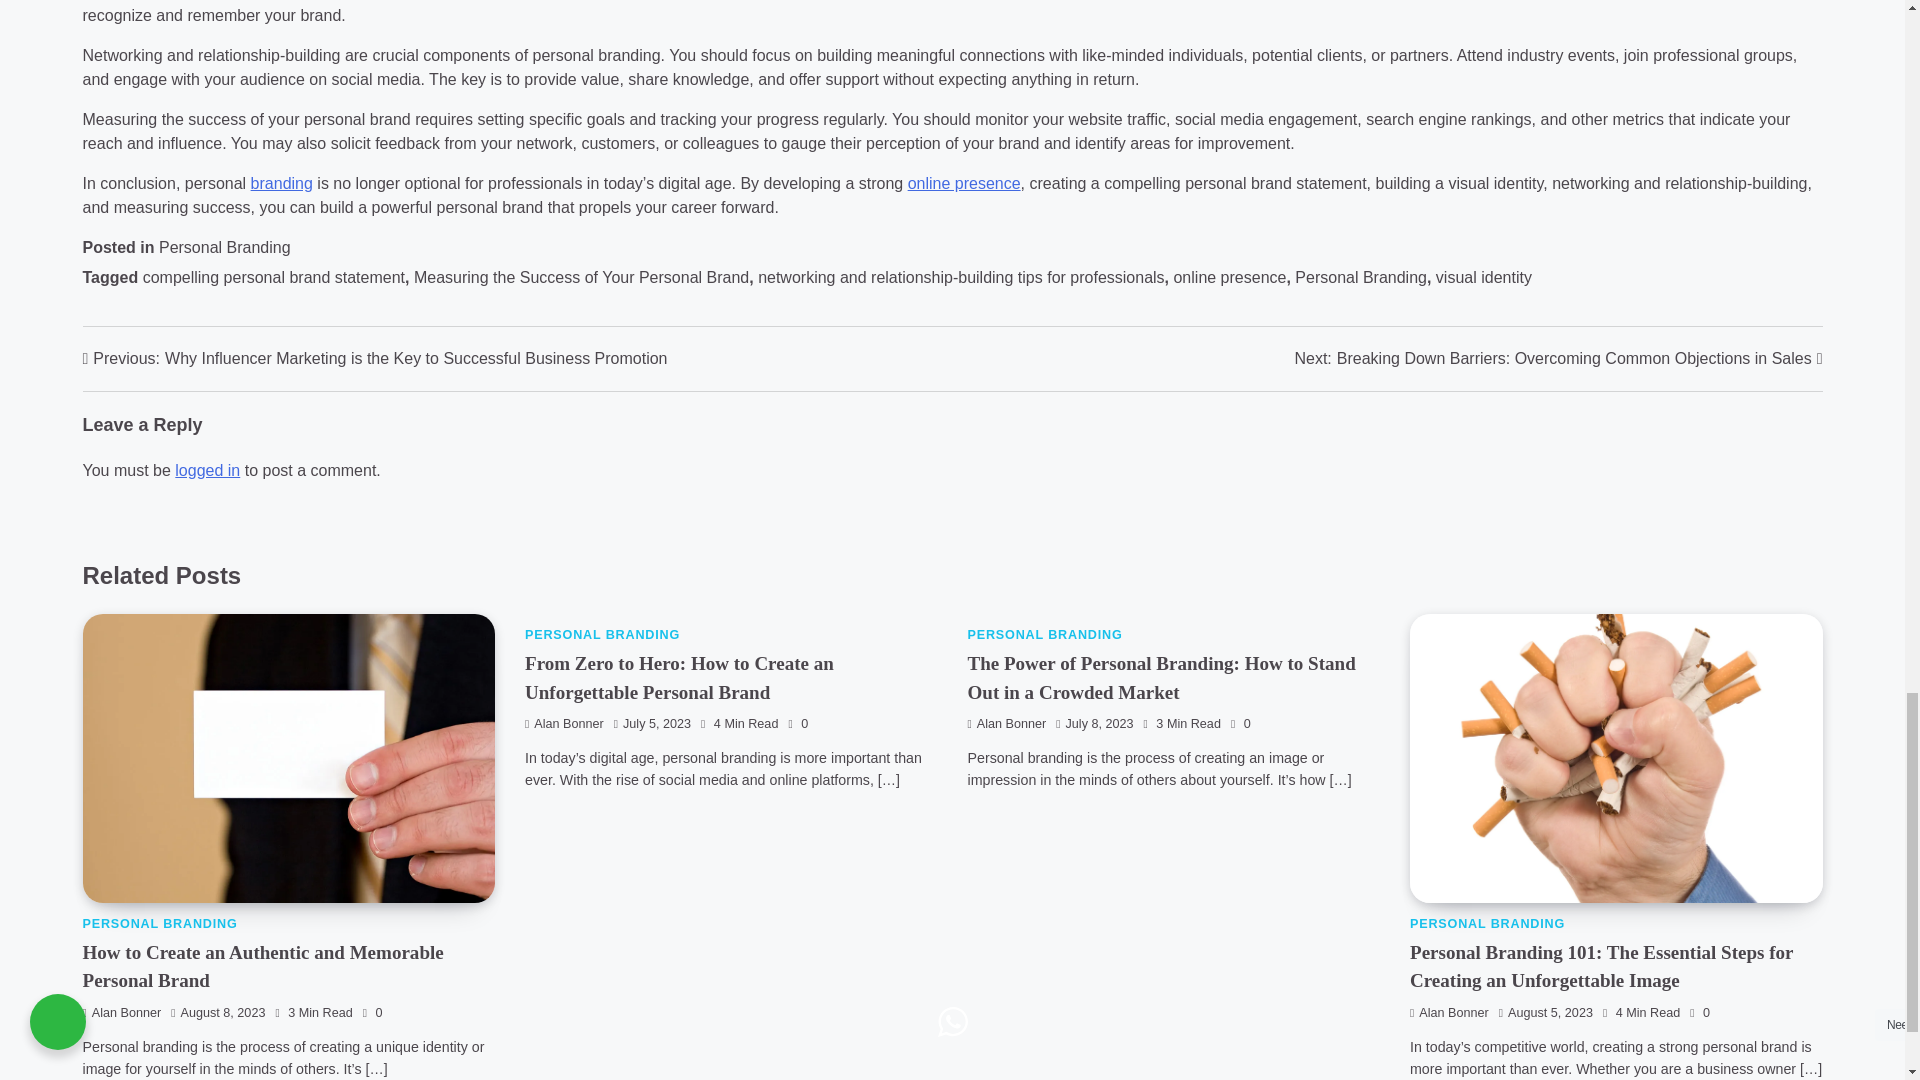 The image size is (1920, 1080). What do you see at coordinates (960, 277) in the screenshot?
I see `networking and relationship-building tips for professionals` at bounding box center [960, 277].